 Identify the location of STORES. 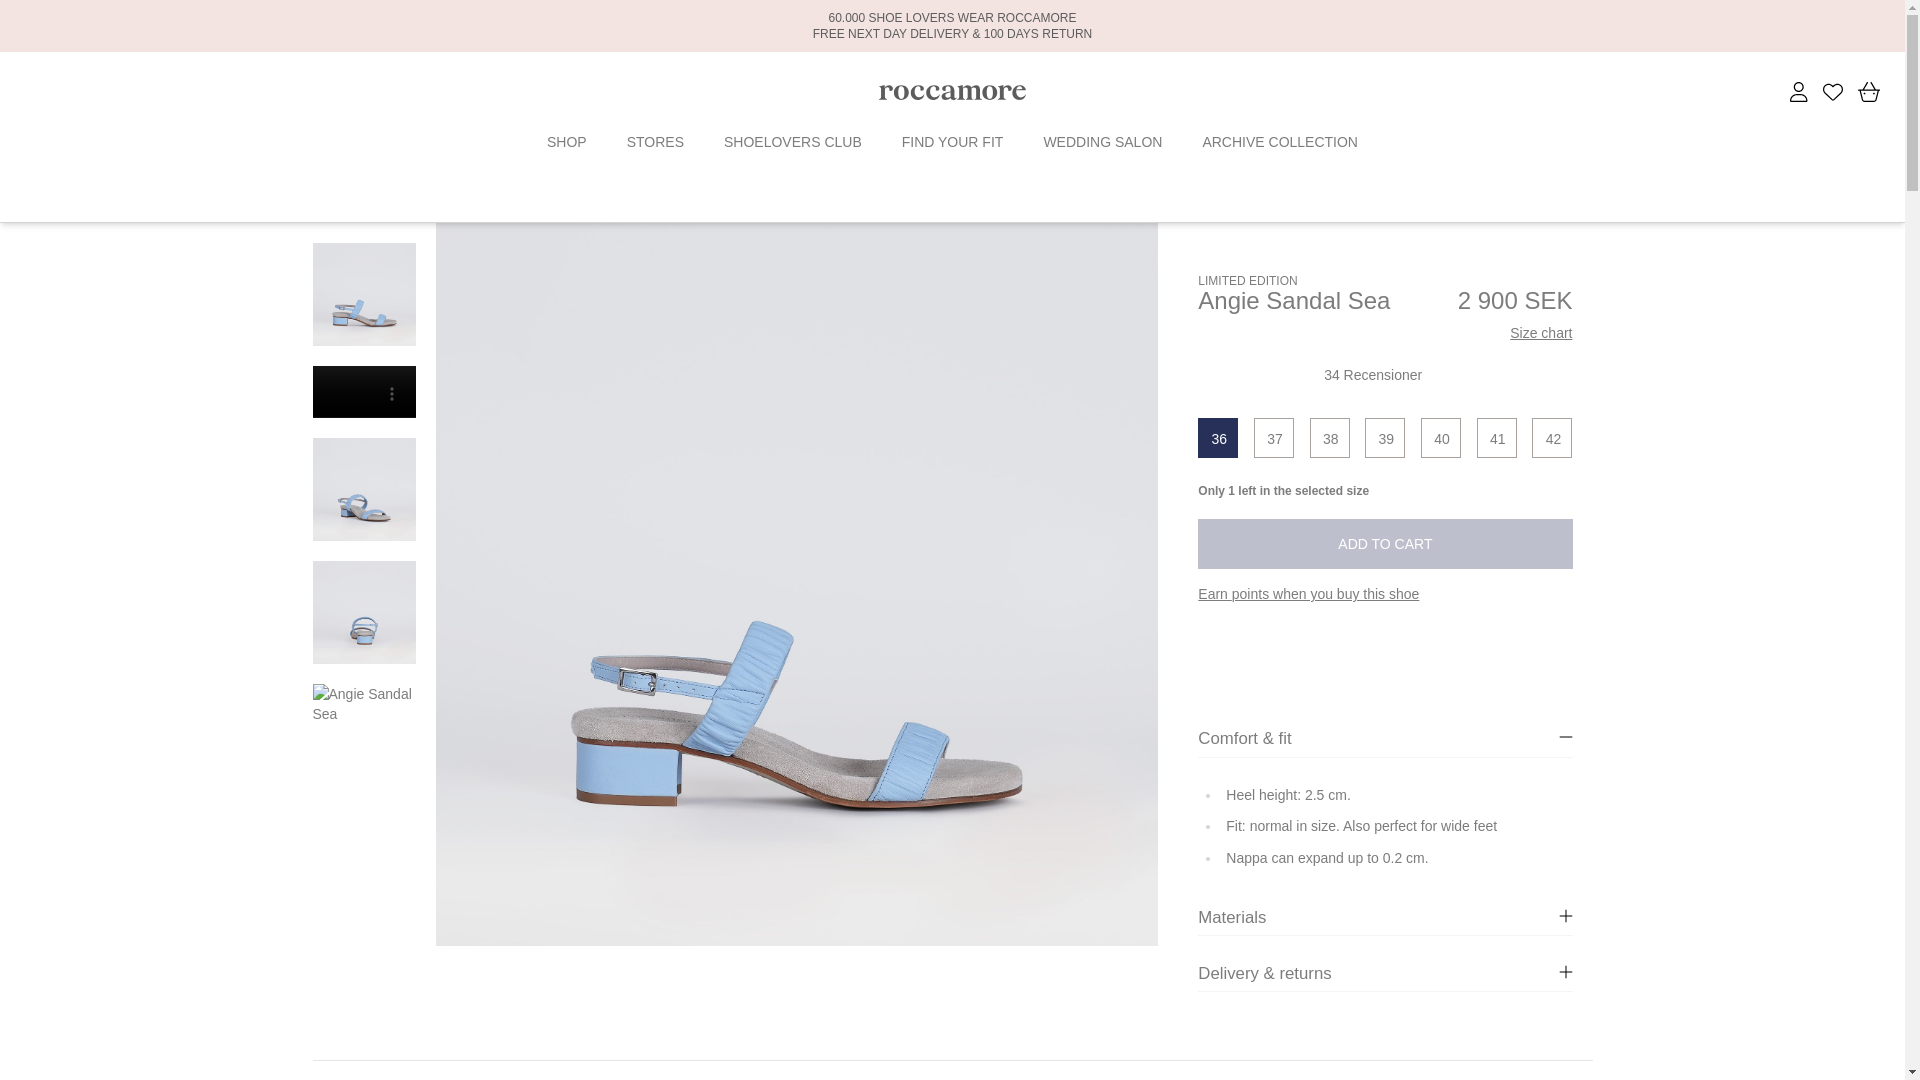
(655, 142).